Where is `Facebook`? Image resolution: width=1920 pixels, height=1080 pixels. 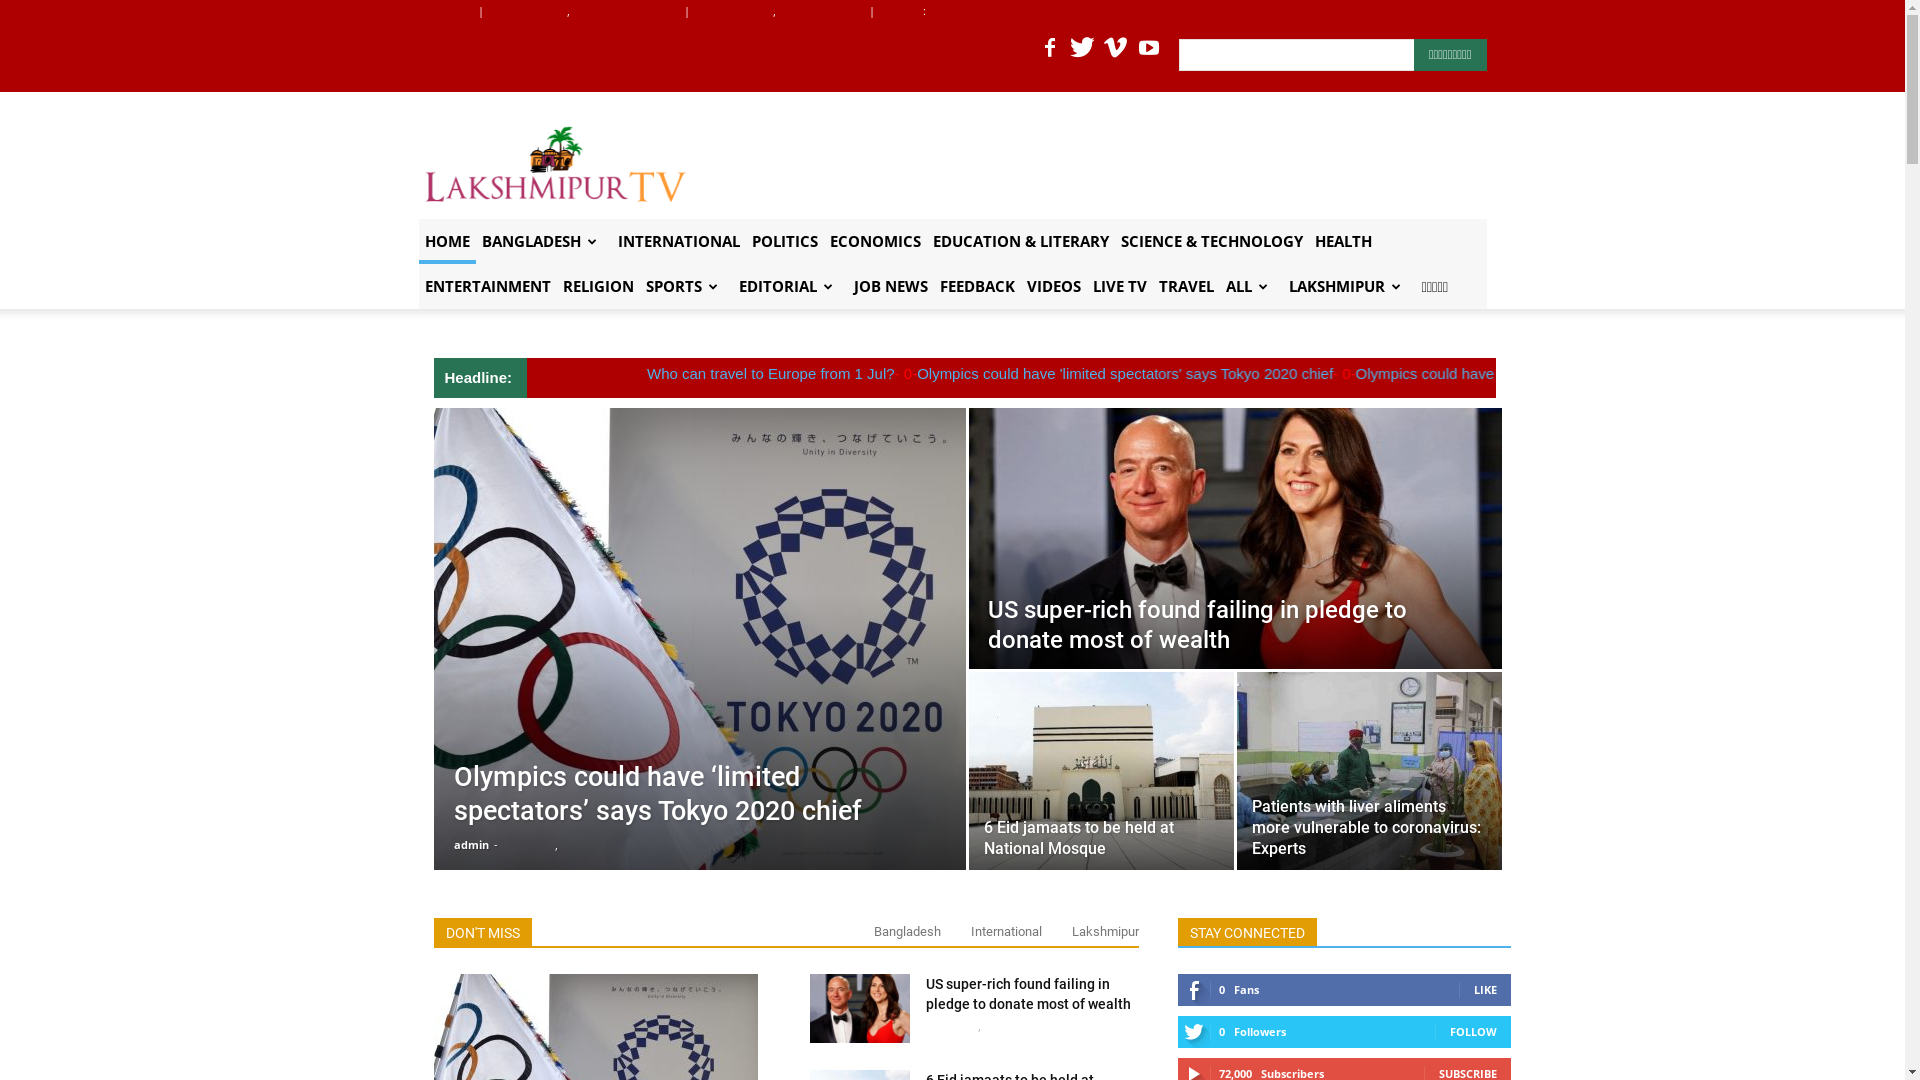
Facebook is located at coordinates (1050, 51).